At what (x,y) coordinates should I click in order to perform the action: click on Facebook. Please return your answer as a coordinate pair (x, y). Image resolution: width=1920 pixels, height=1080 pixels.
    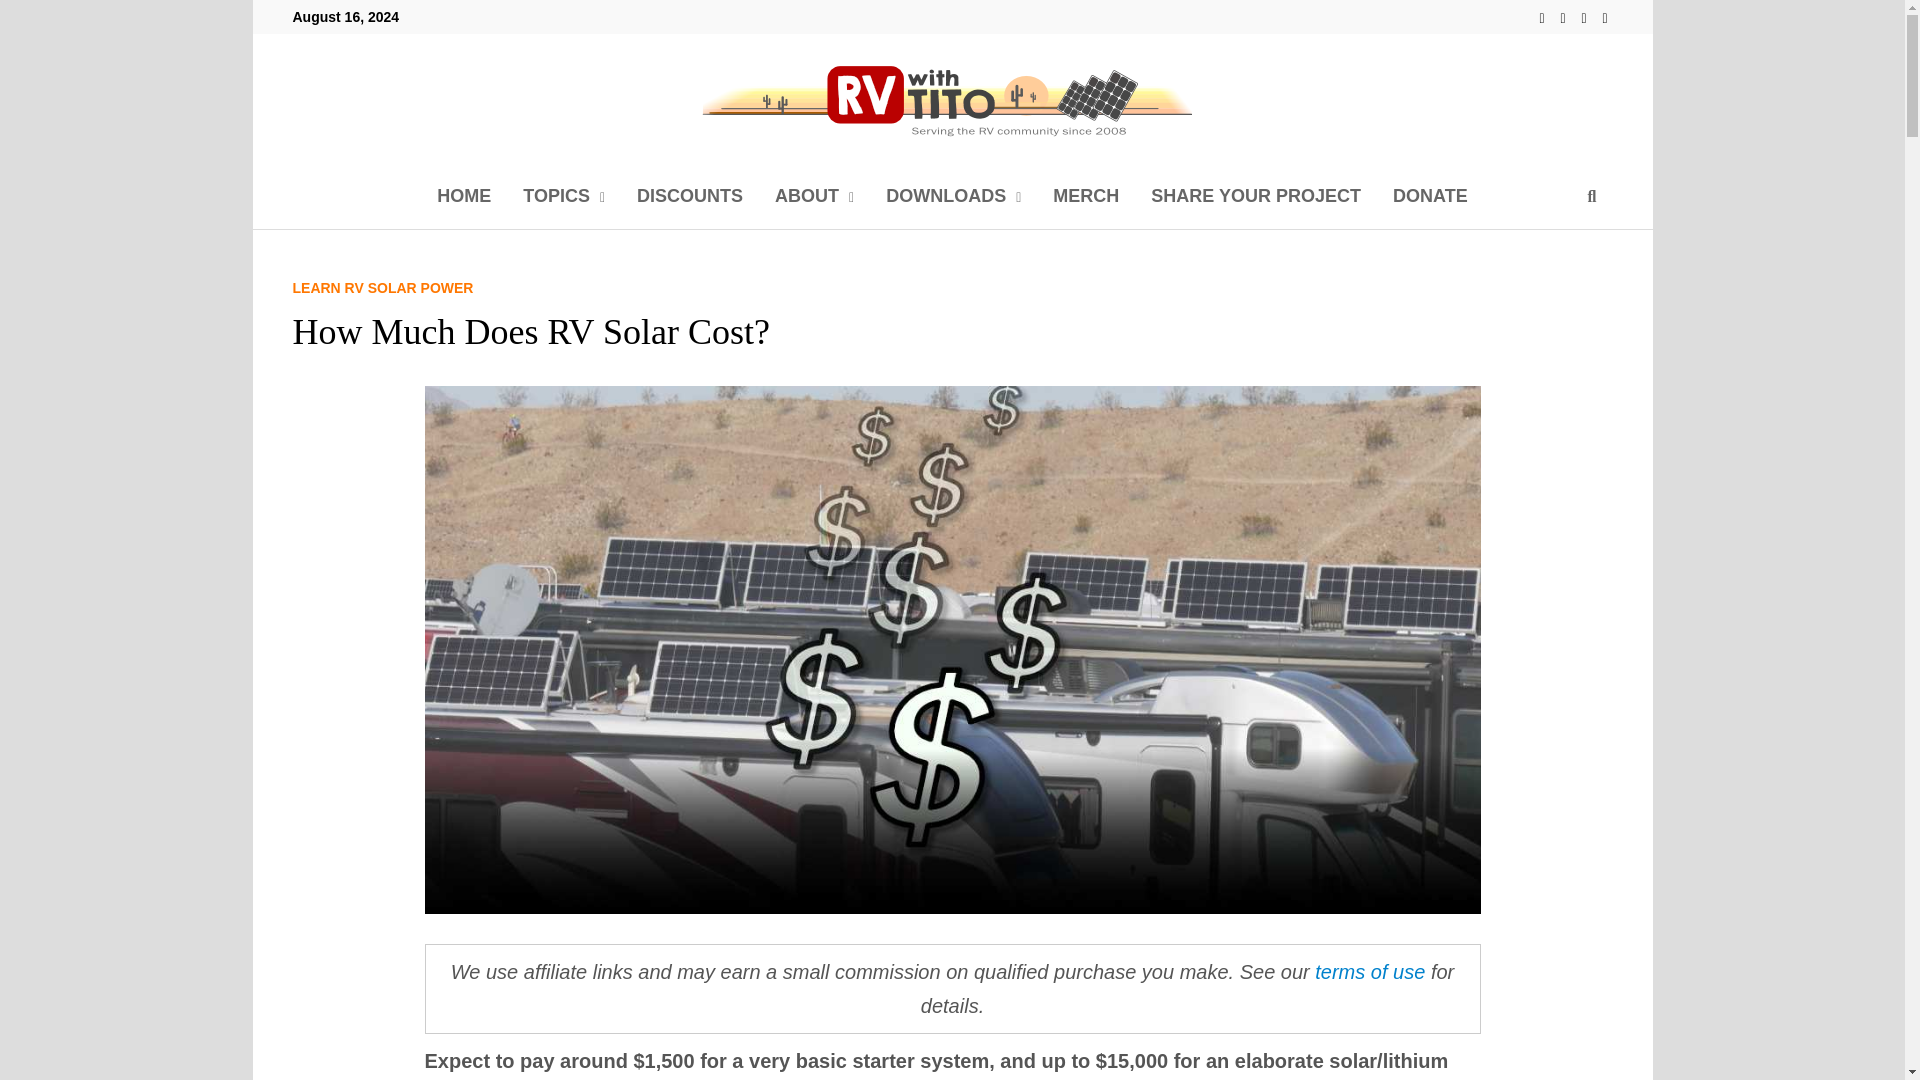
    Looking at the image, I should click on (1544, 16).